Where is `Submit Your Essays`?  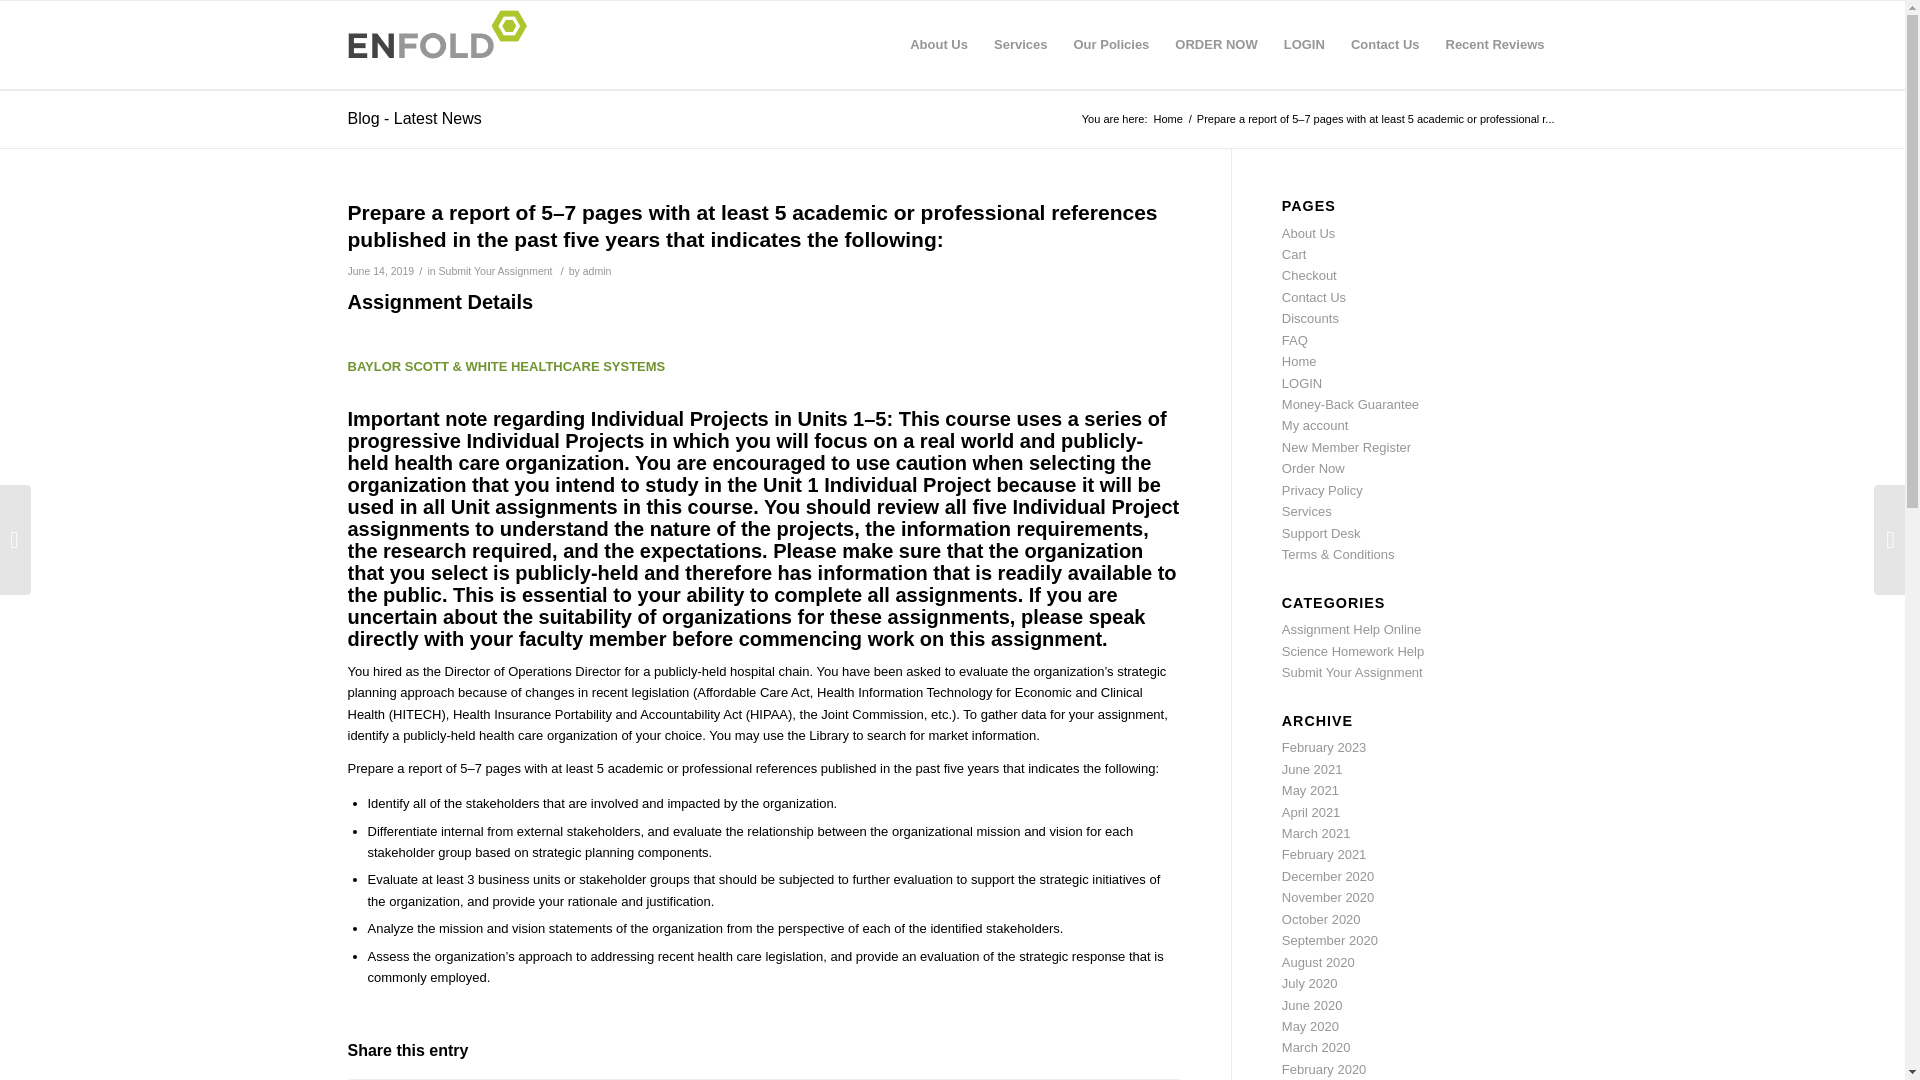 Submit Your Essays is located at coordinates (1167, 120).